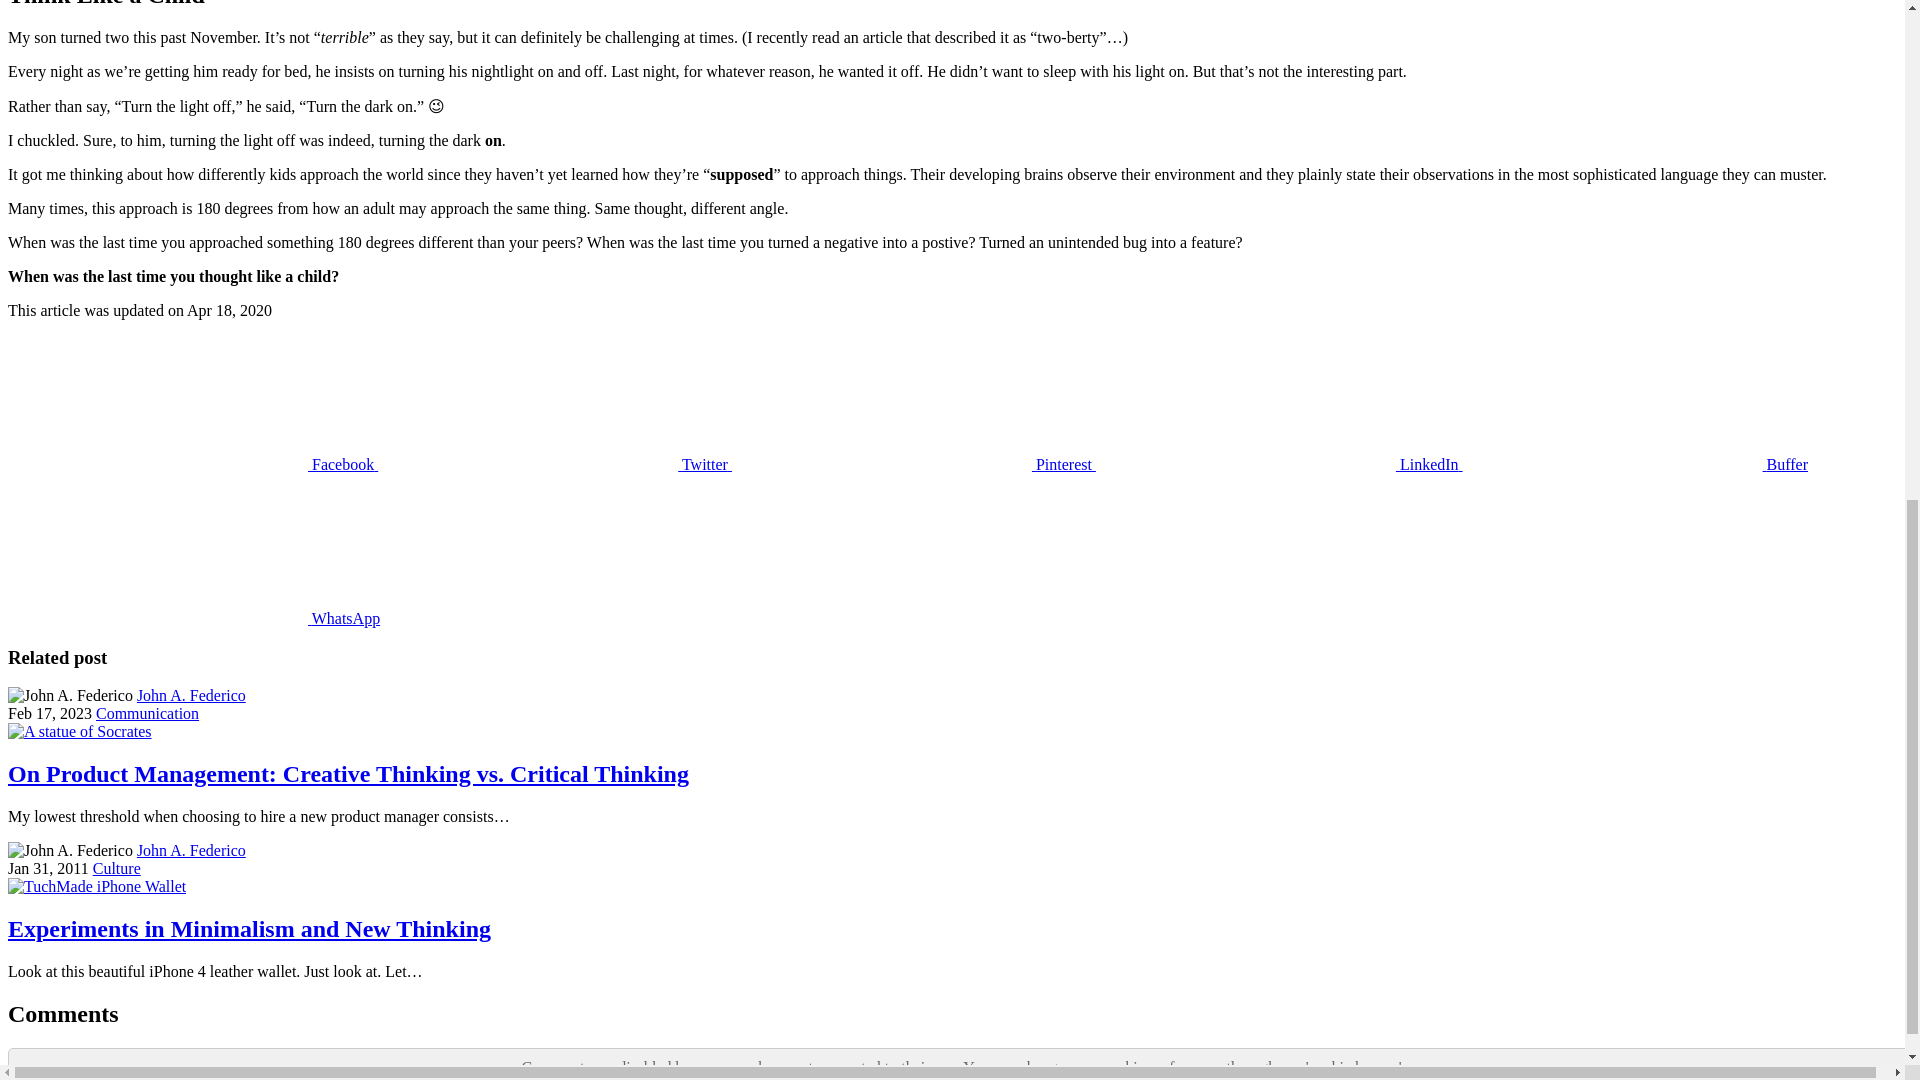 The height and width of the screenshot is (1080, 1920). Describe the element at coordinates (194, 618) in the screenshot. I see `Share with LinkedIn` at that location.